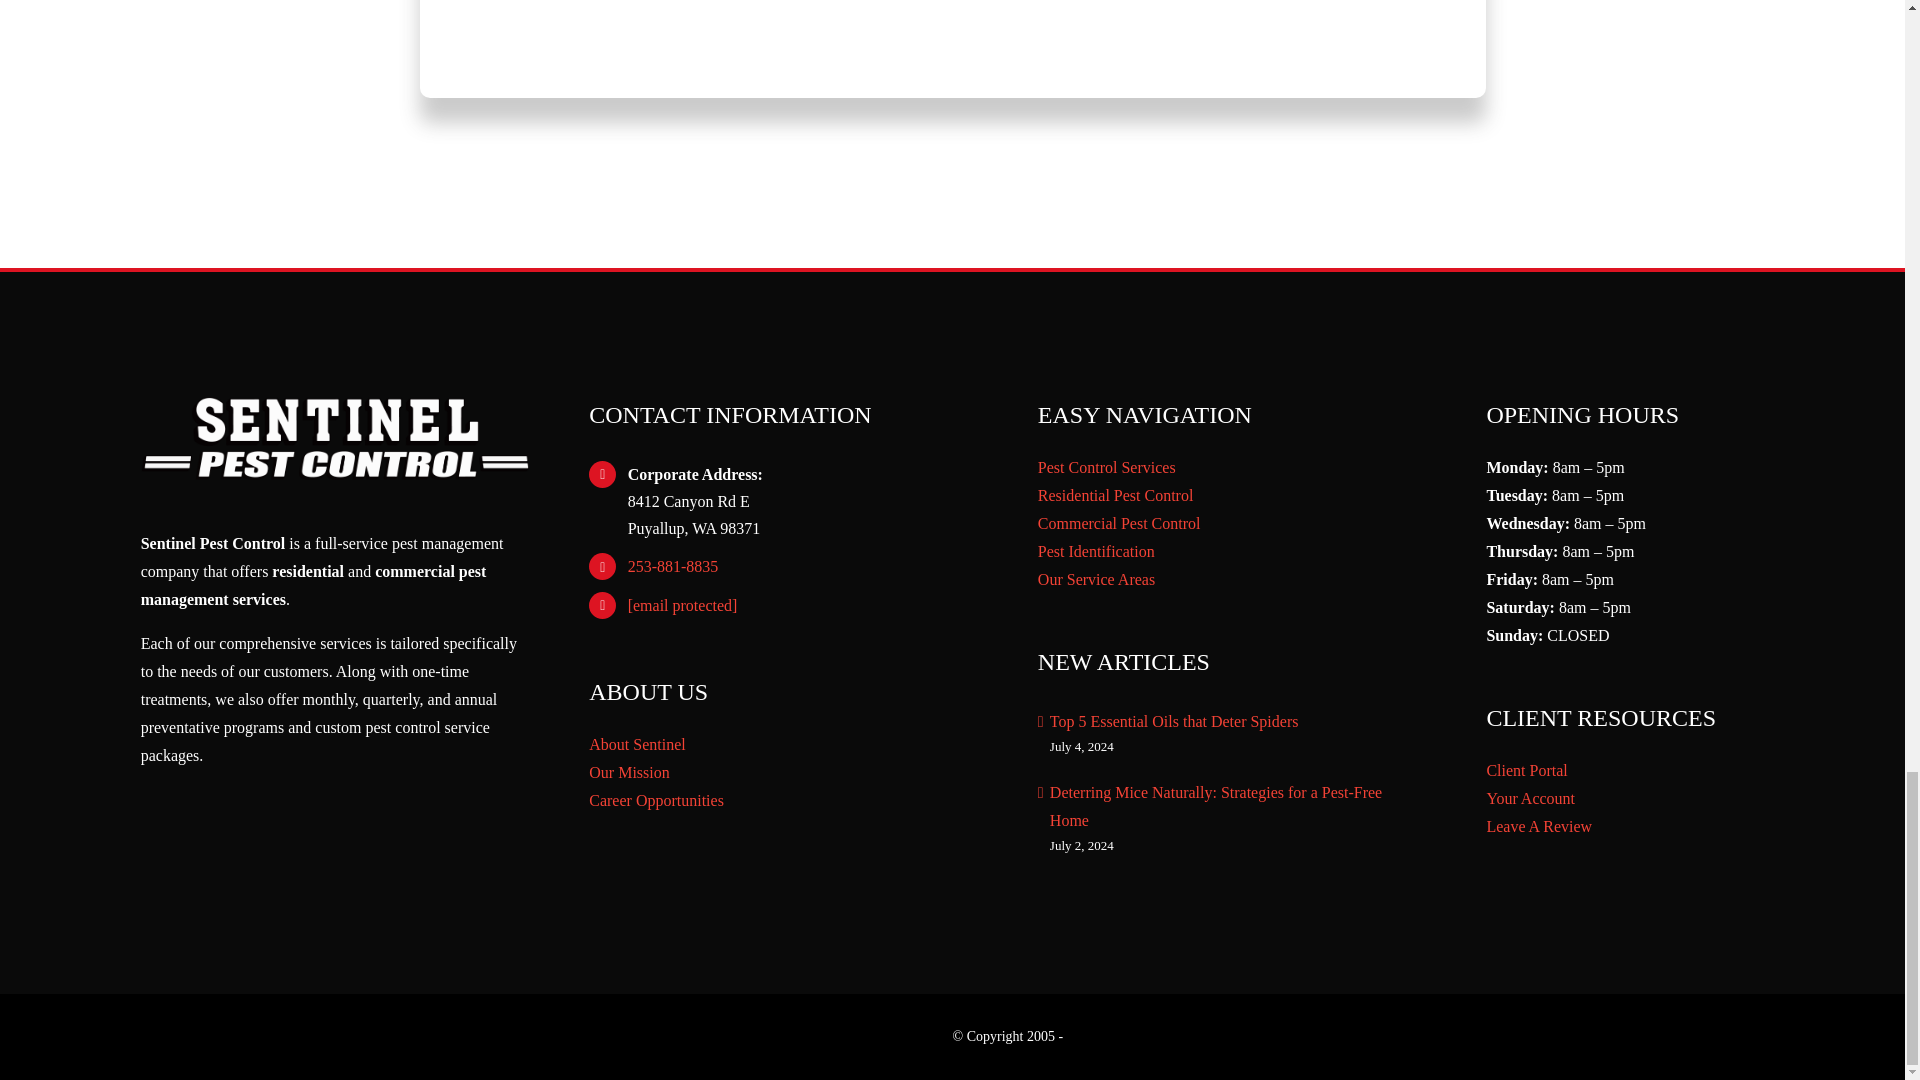 This screenshot has height=1080, width=1920. Describe the element at coordinates (802, 566) in the screenshot. I see `253-881-8835` at that location.